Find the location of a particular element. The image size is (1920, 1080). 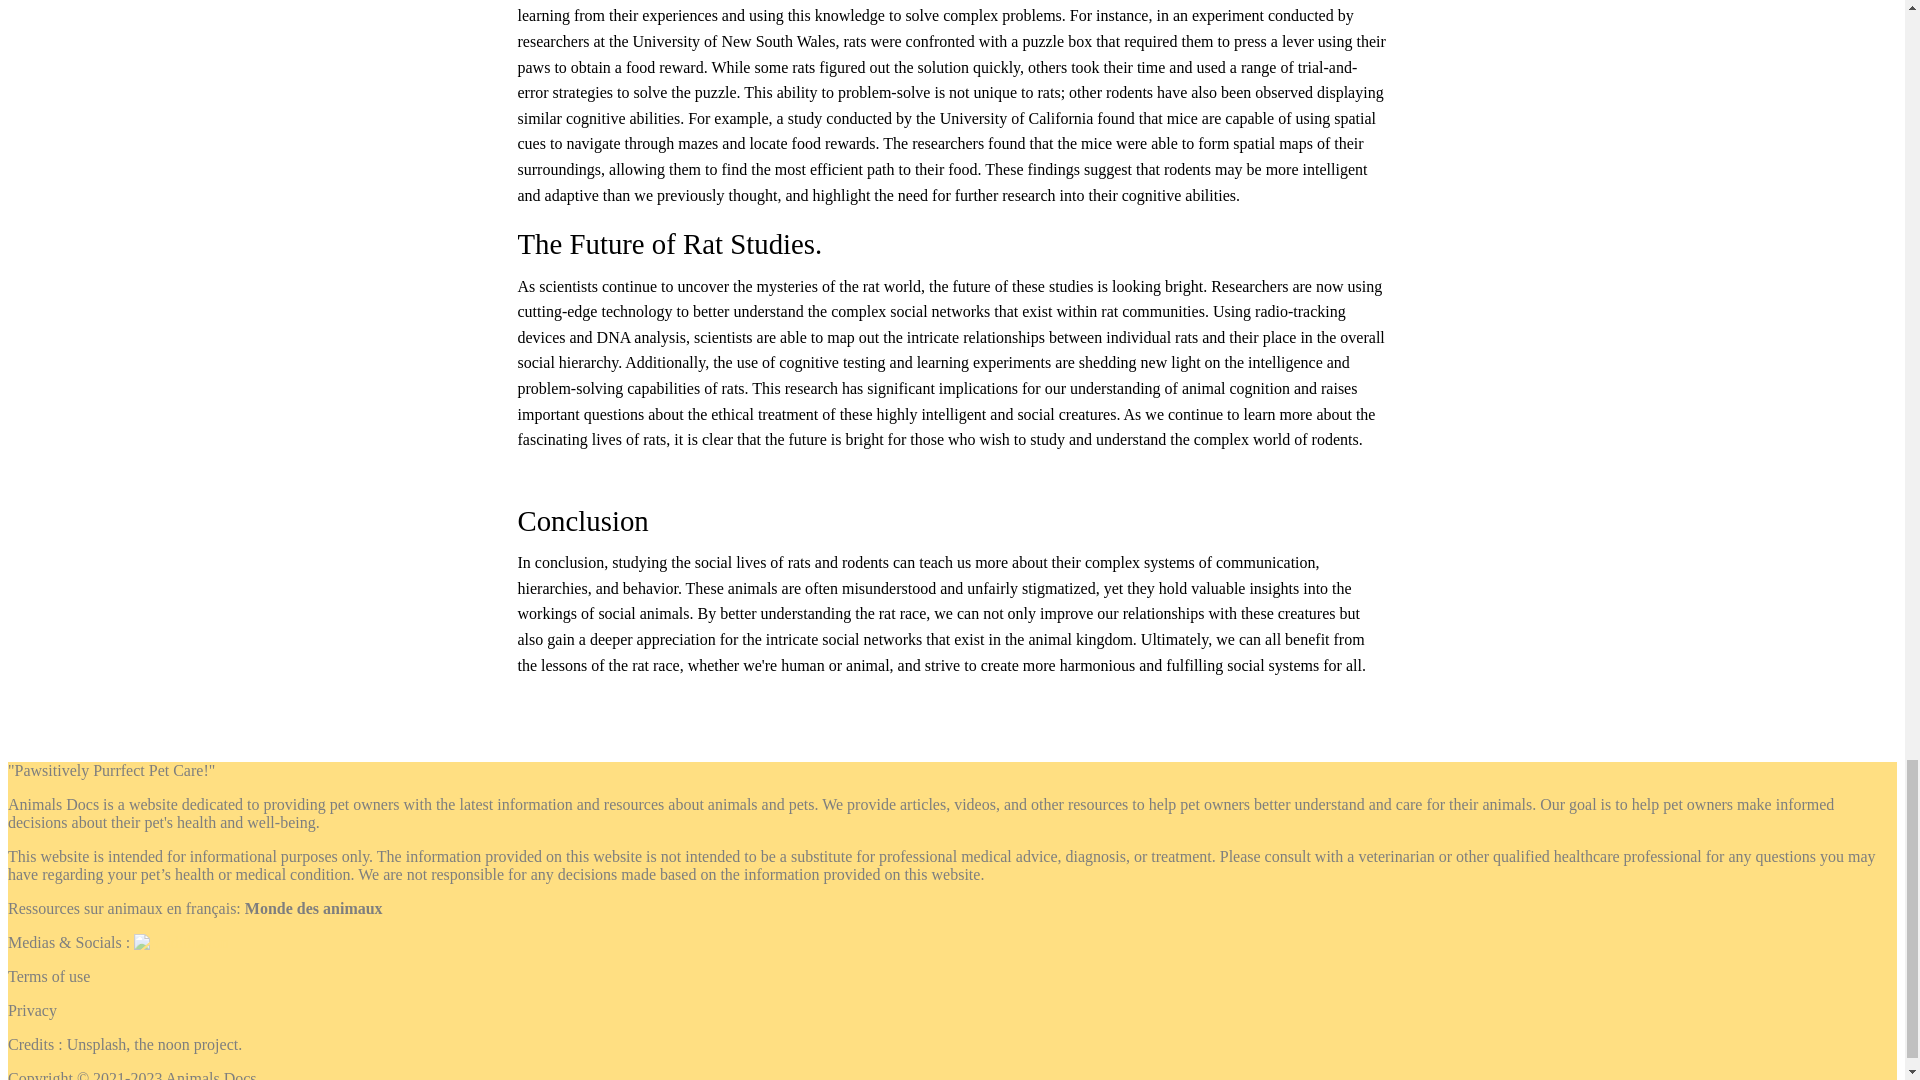

Privacy is located at coordinates (32, 1010).